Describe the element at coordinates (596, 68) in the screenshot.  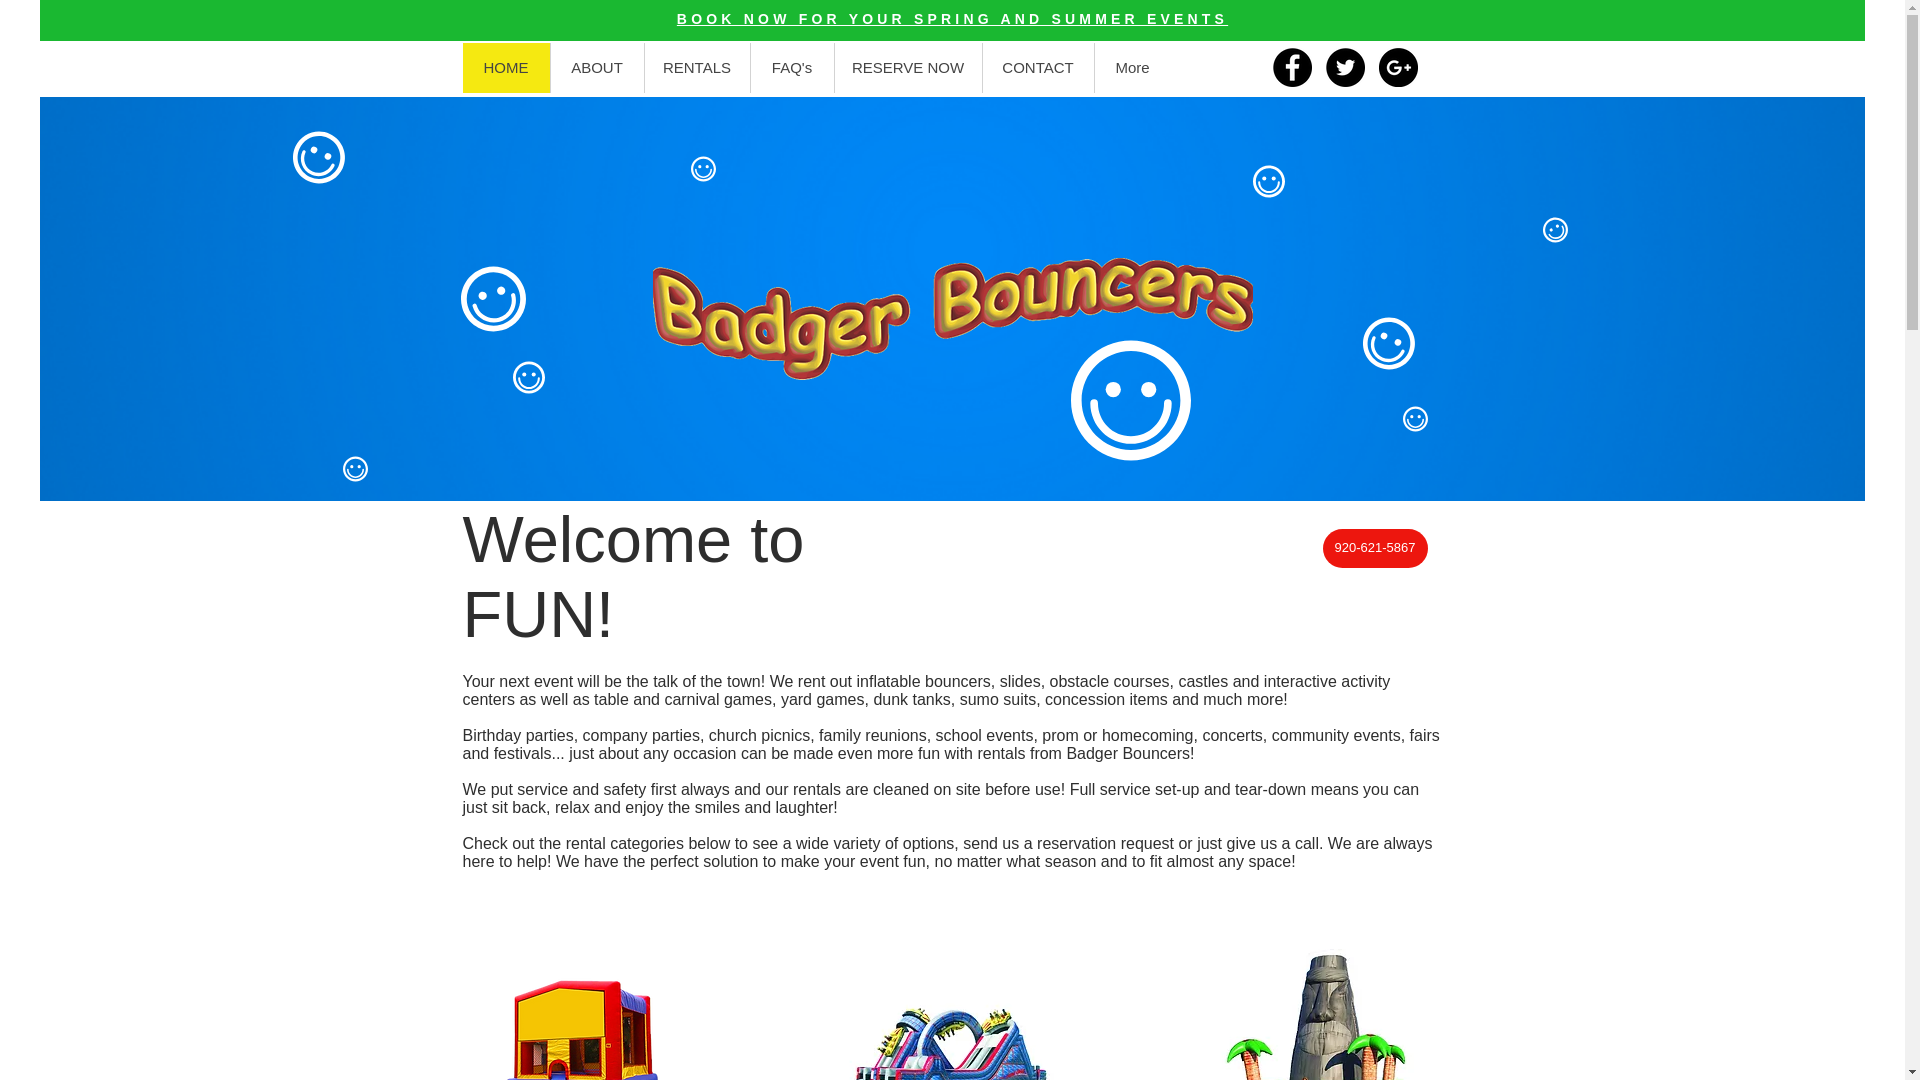
I see `ABOUT` at that location.